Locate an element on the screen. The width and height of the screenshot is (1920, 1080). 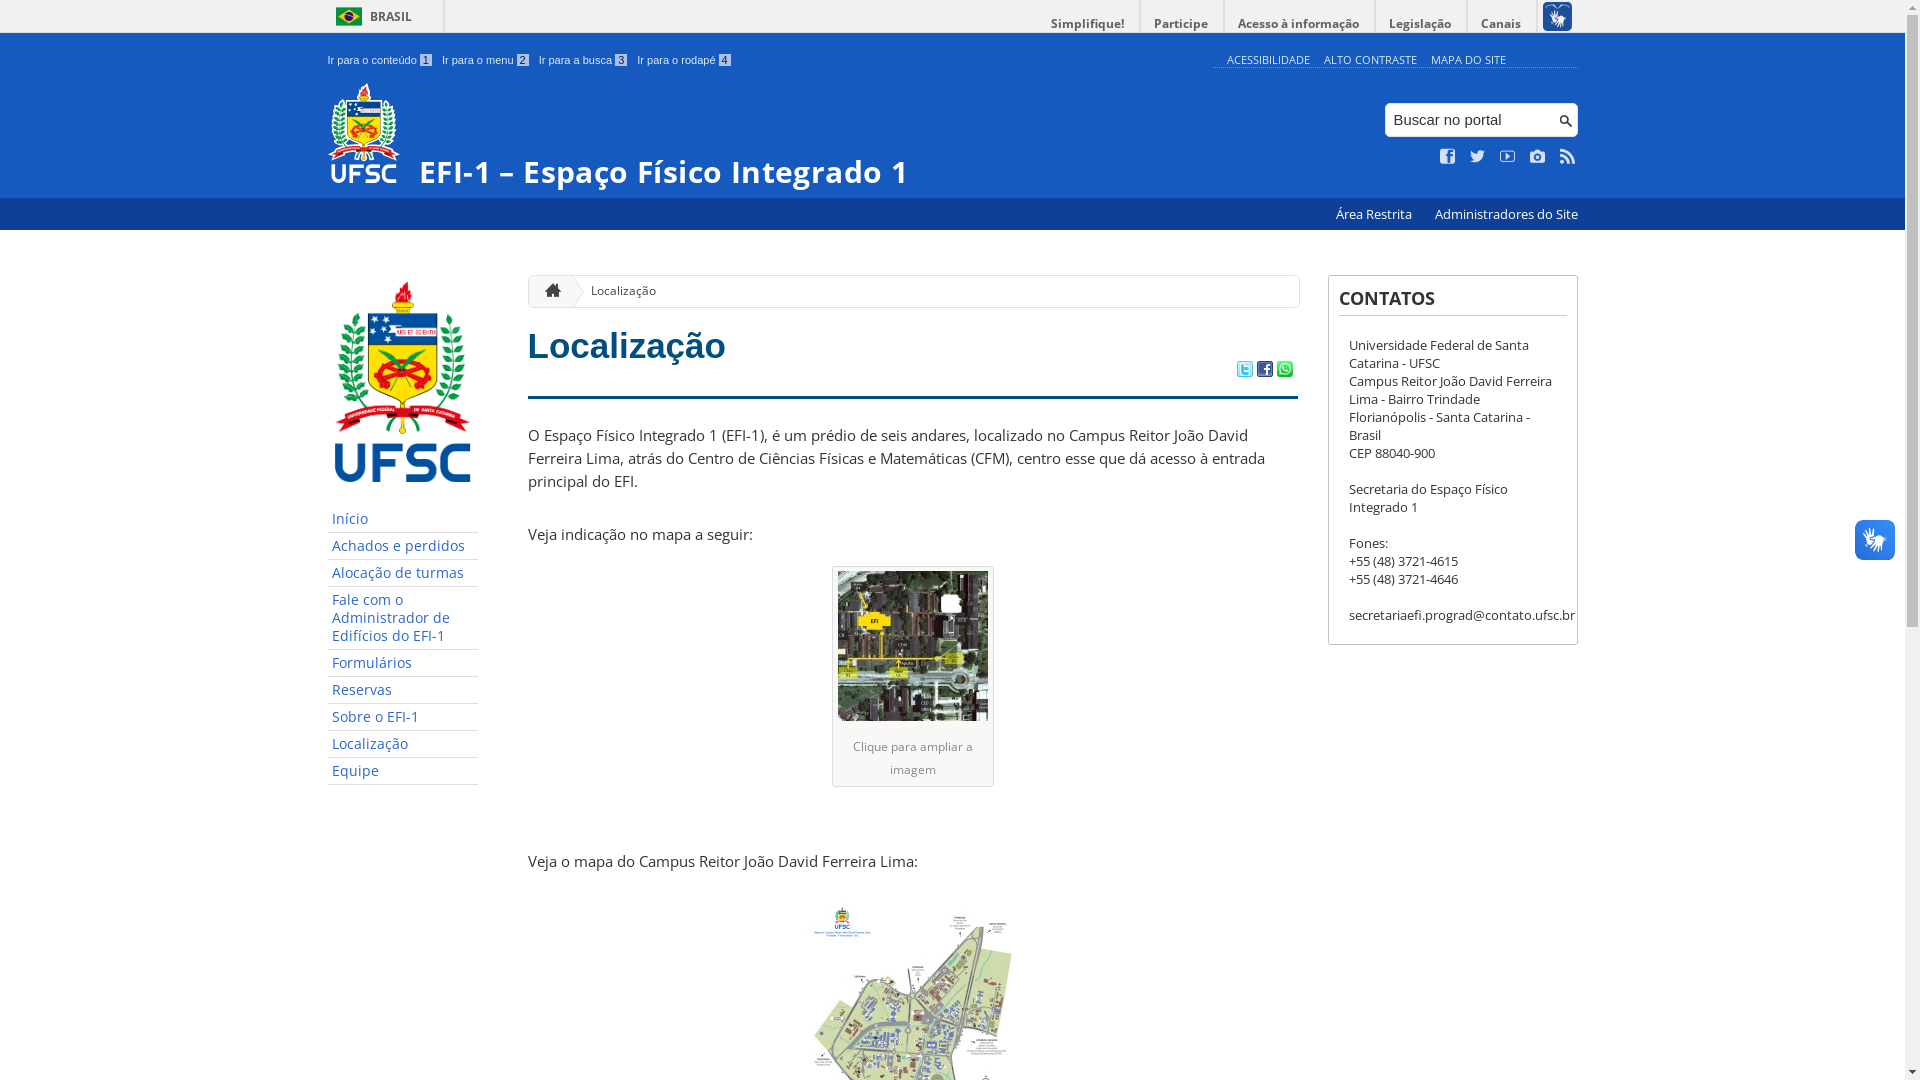
MAPA DO SITE is located at coordinates (1468, 60).